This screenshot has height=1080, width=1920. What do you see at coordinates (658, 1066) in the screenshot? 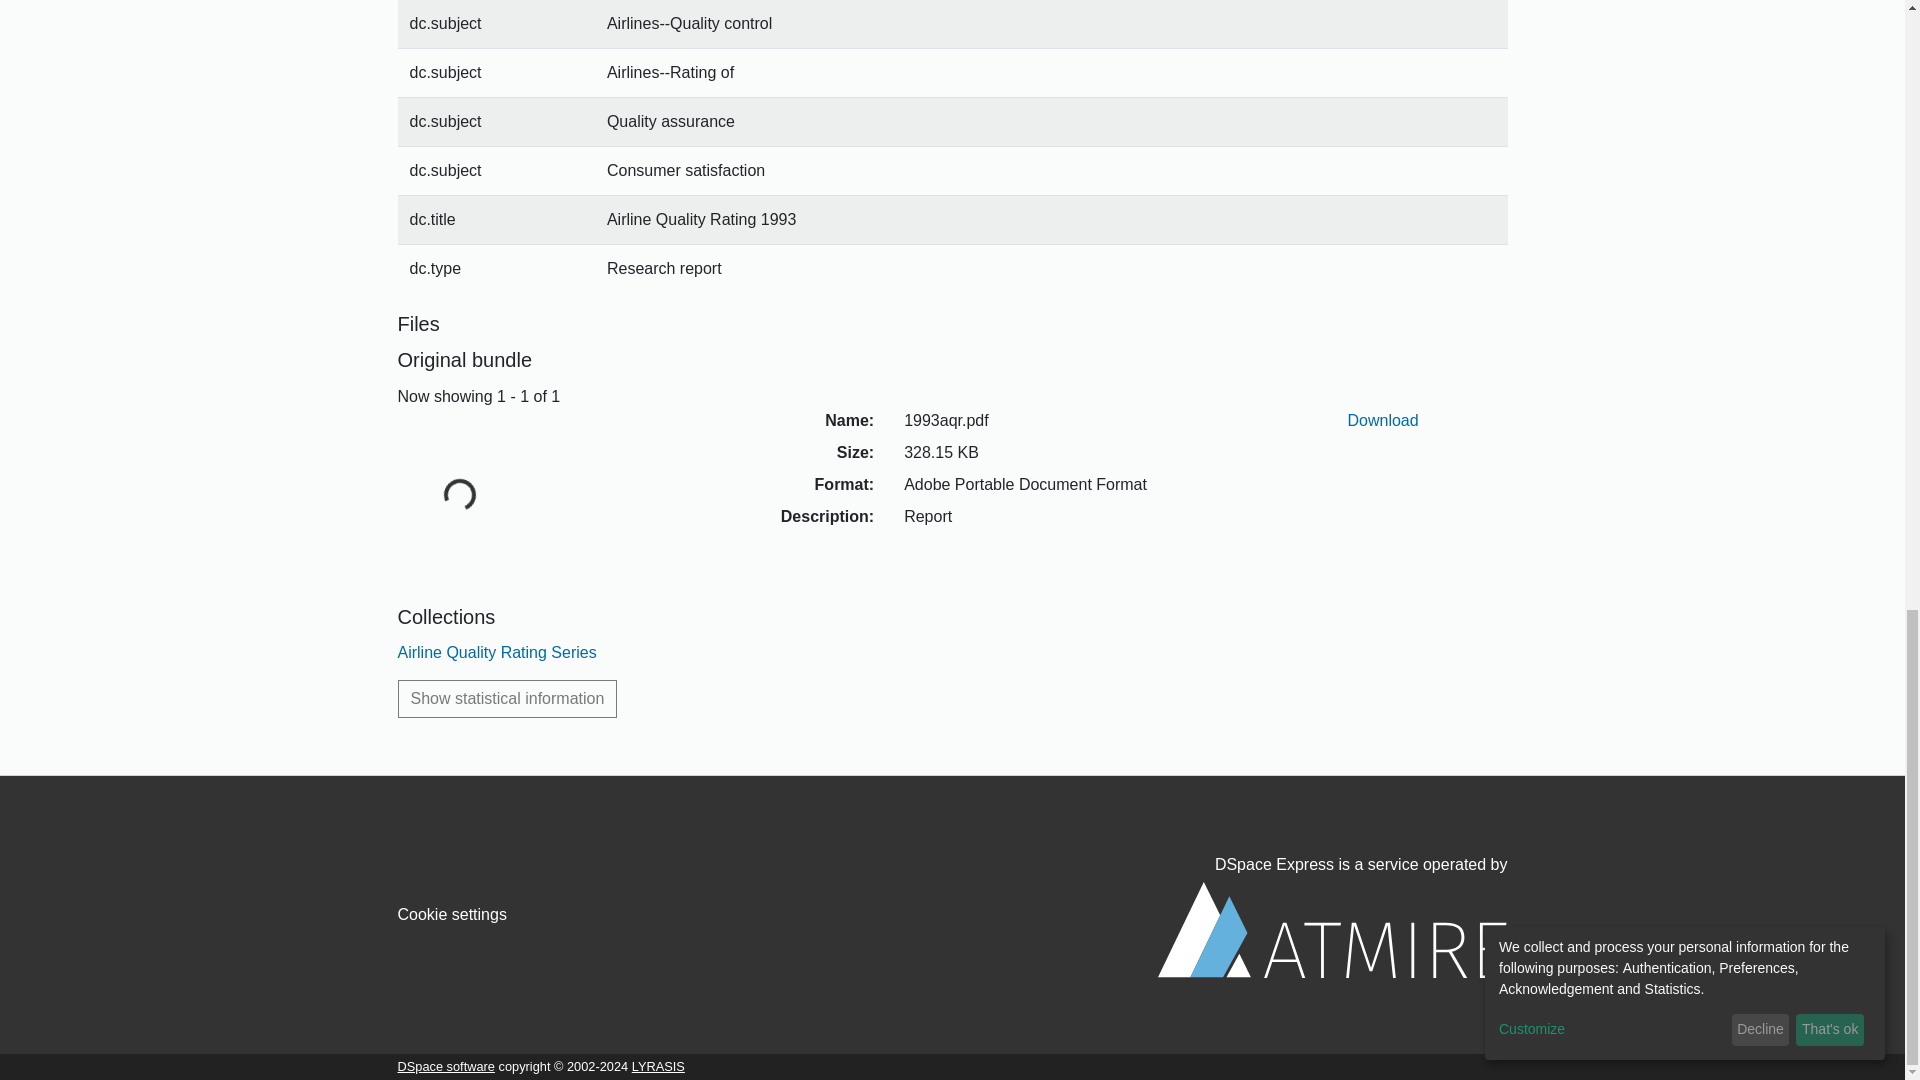
I see `LYRASIS` at bounding box center [658, 1066].